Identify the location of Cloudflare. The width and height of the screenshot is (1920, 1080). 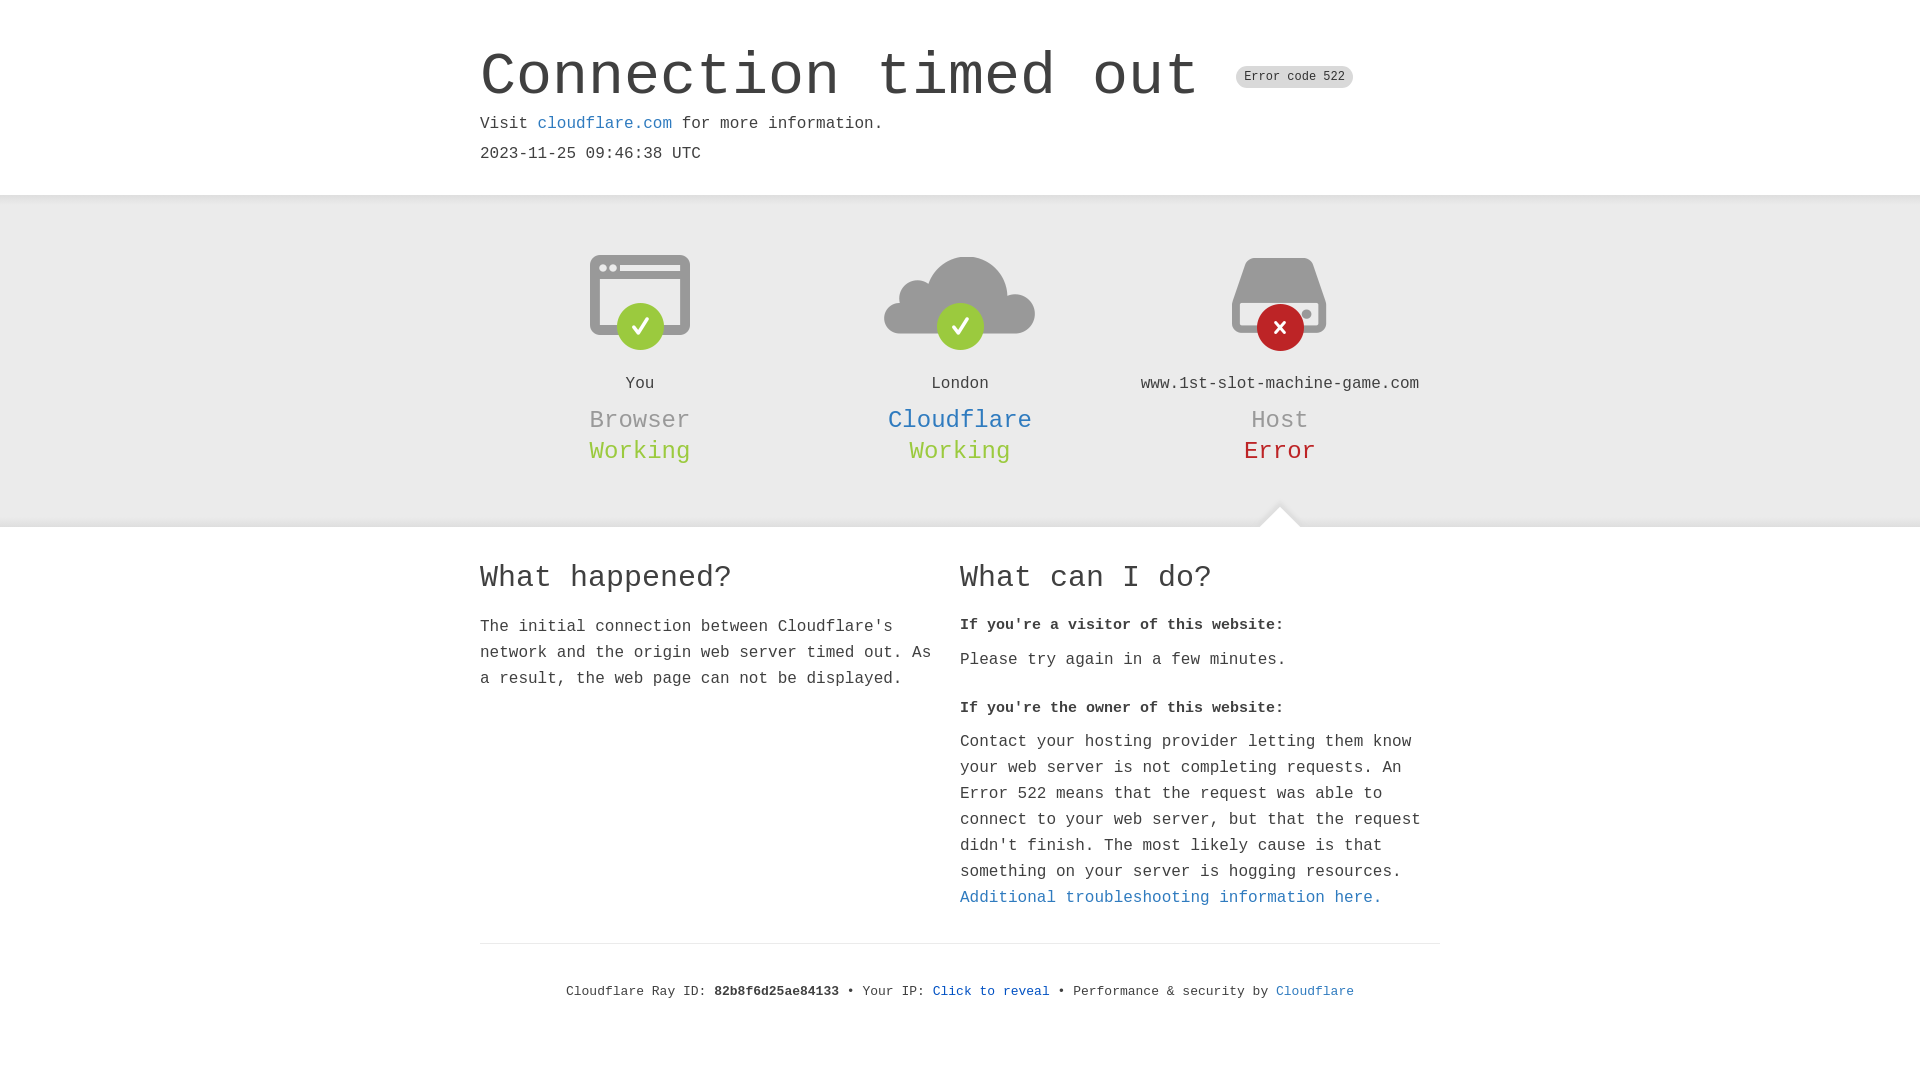
(1315, 992).